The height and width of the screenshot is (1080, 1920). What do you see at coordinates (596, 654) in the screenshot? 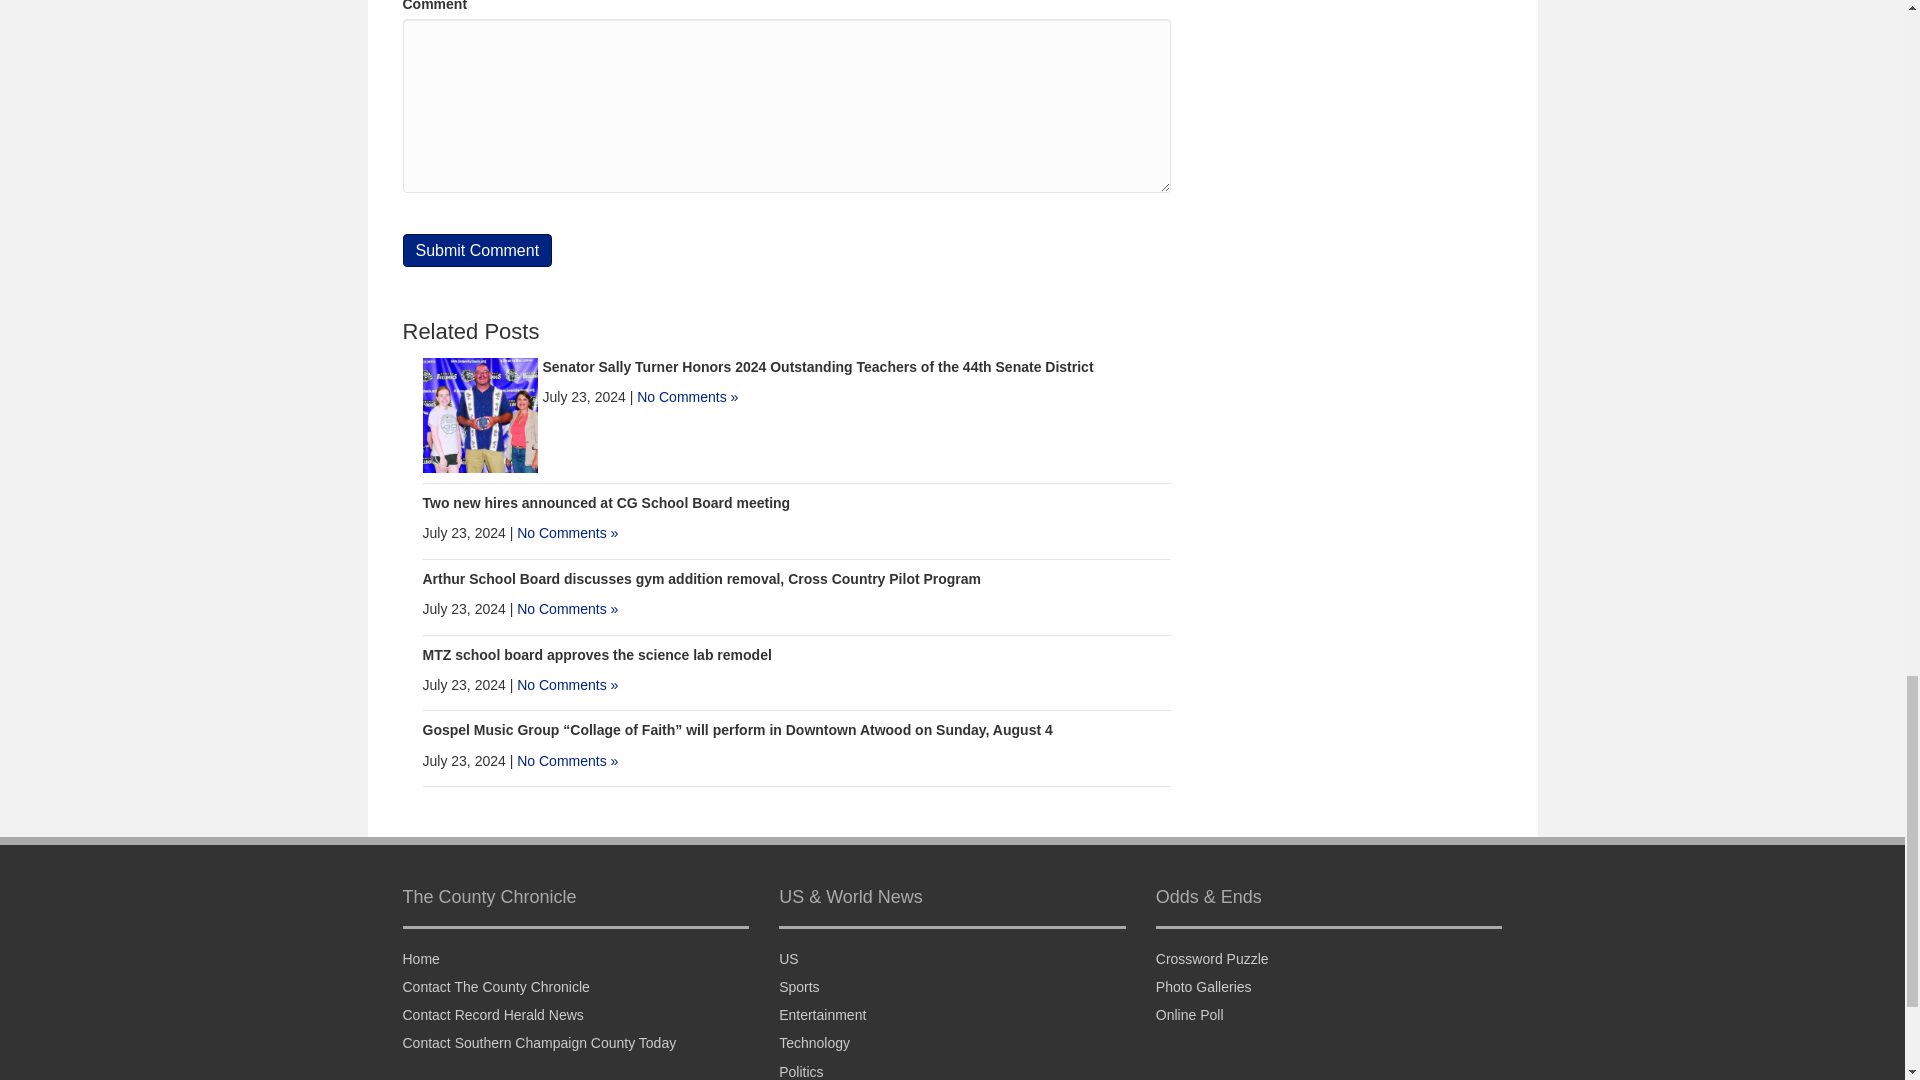
I see `MTZ school board approves the science lab remodel` at bounding box center [596, 654].